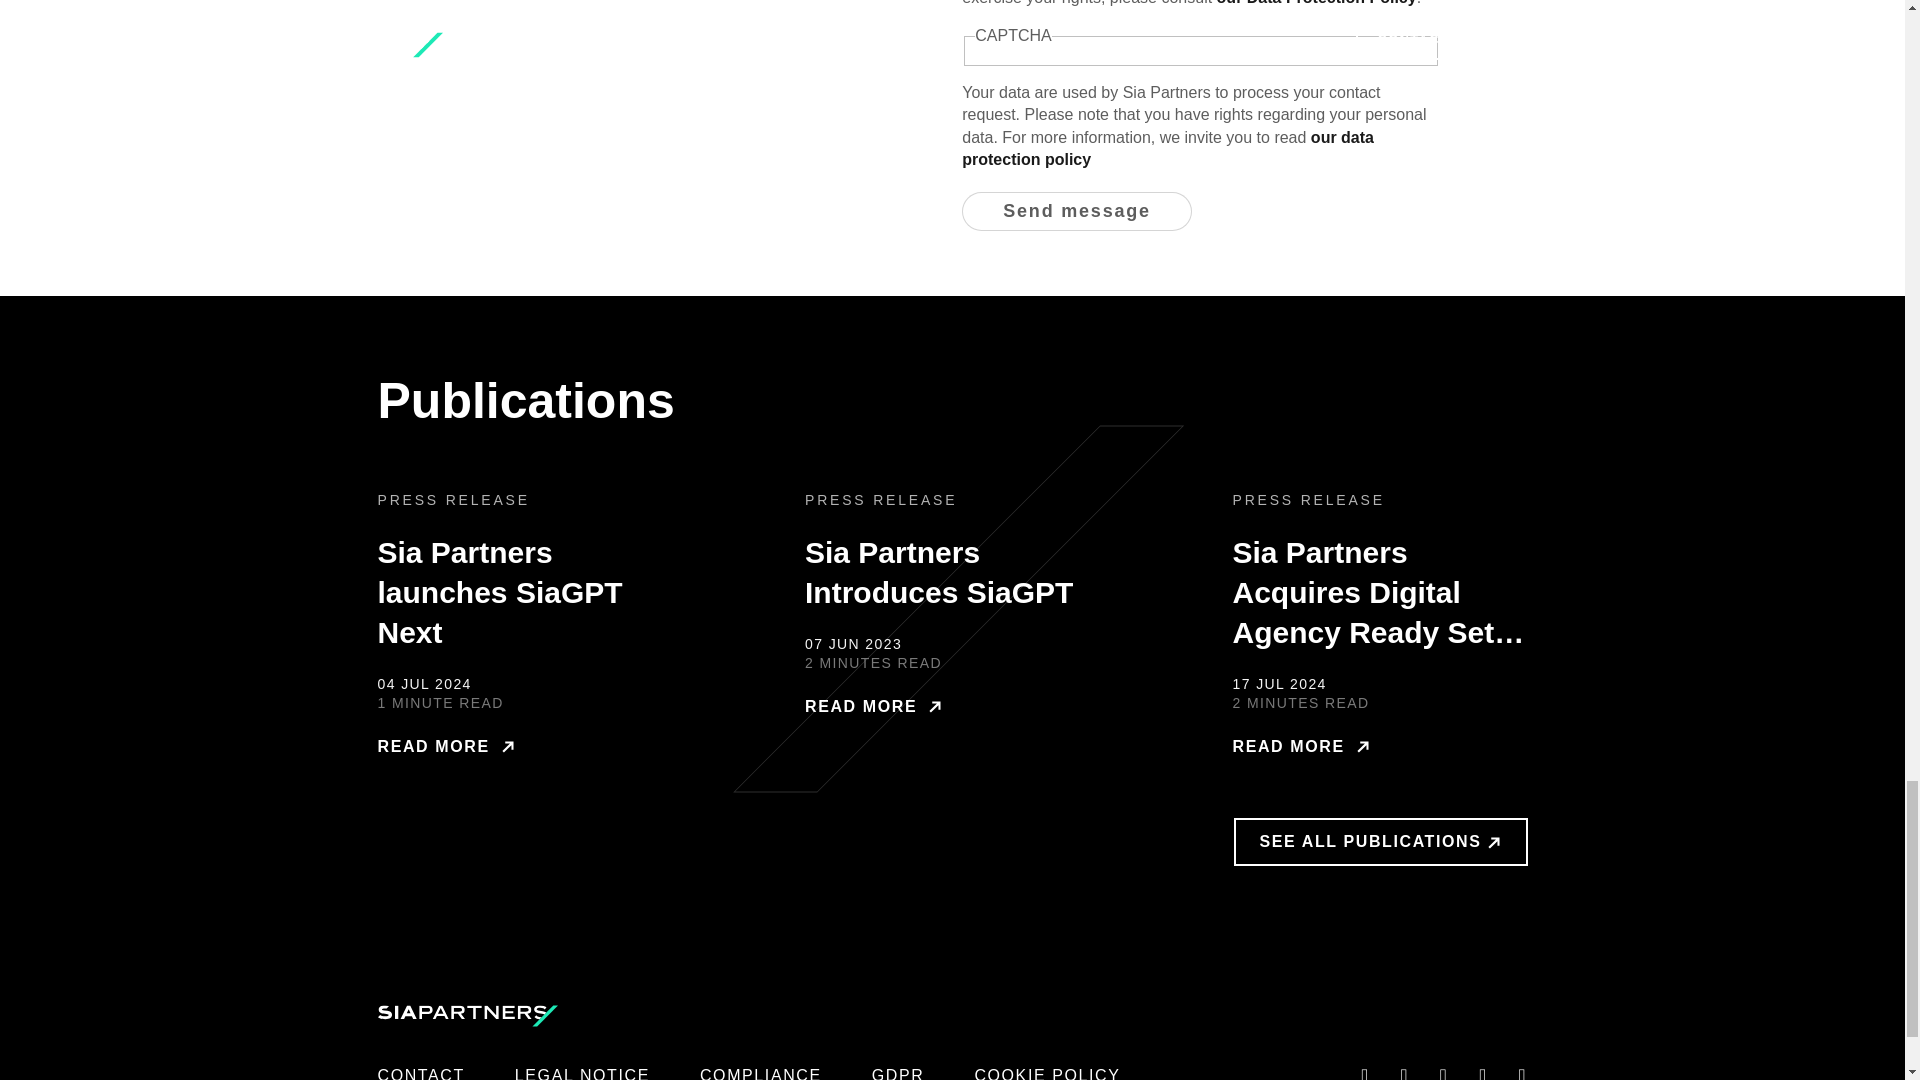 This screenshot has height=1080, width=1920. What do you see at coordinates (1076, 212) in the screenshot?
I see `Send message` at bounding box center [1076, 212].